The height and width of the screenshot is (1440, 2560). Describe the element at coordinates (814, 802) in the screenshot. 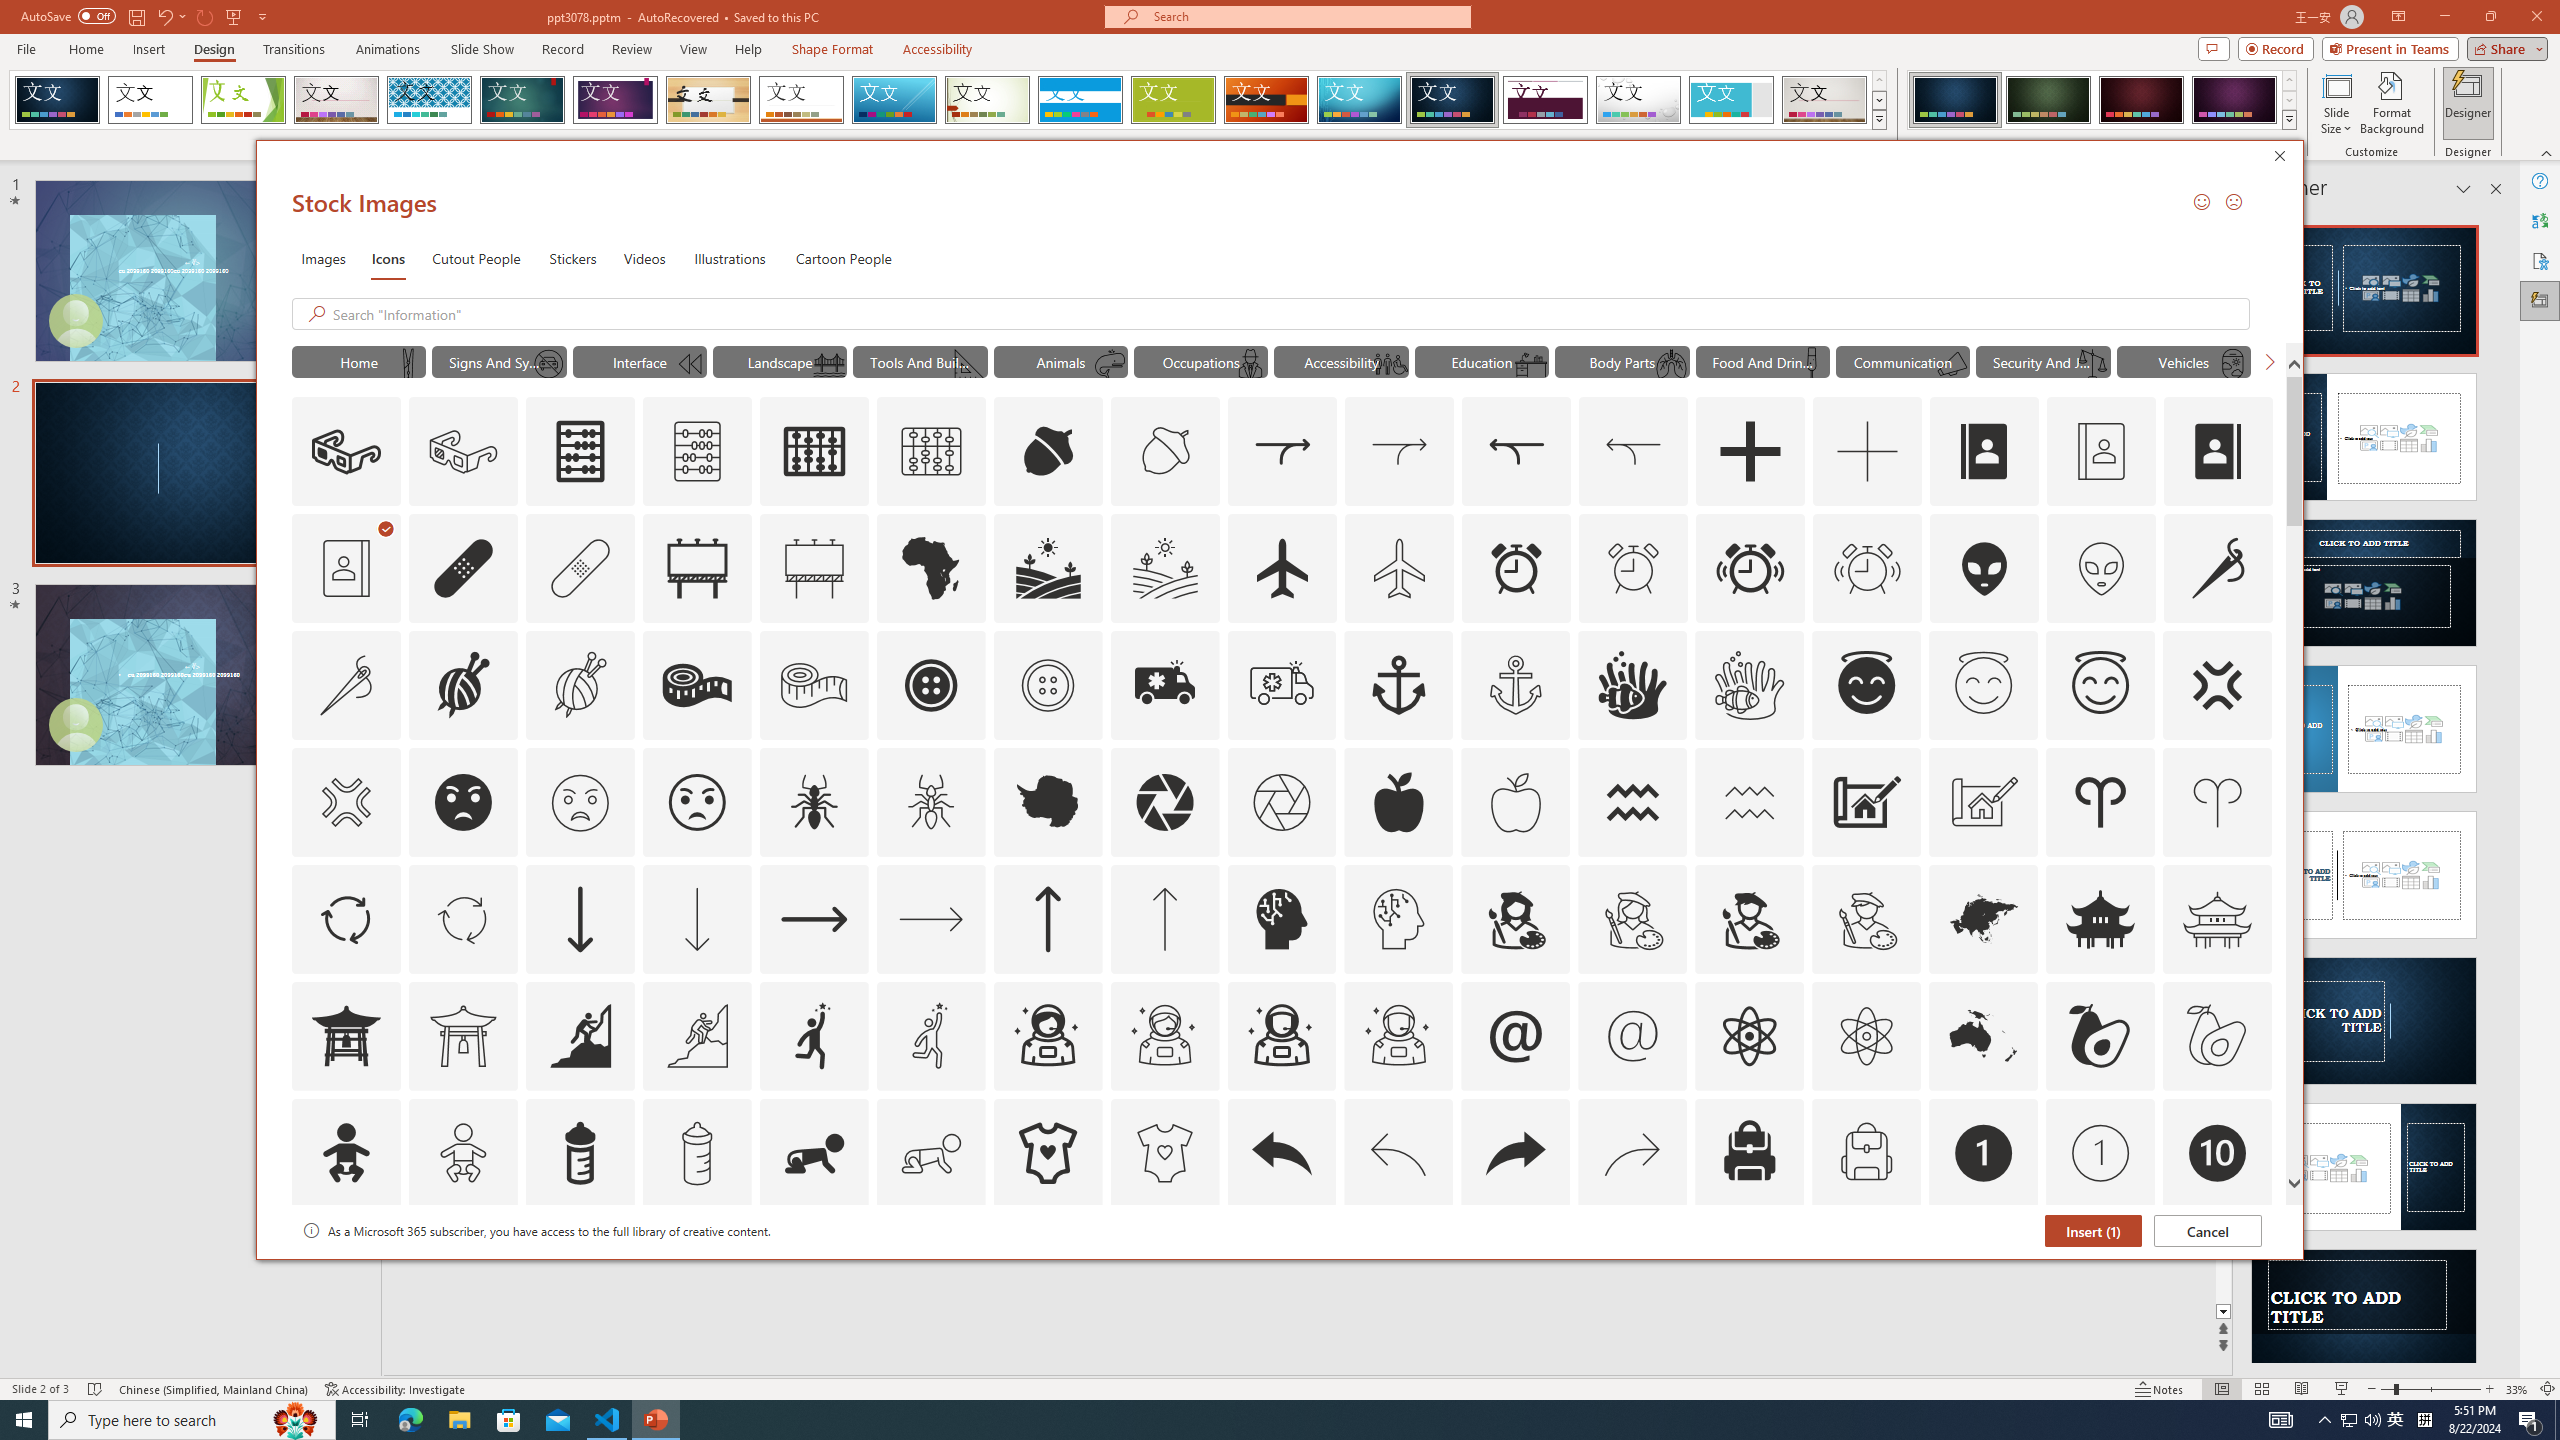

I see `AutomationID: Icons_Ant` at that location.